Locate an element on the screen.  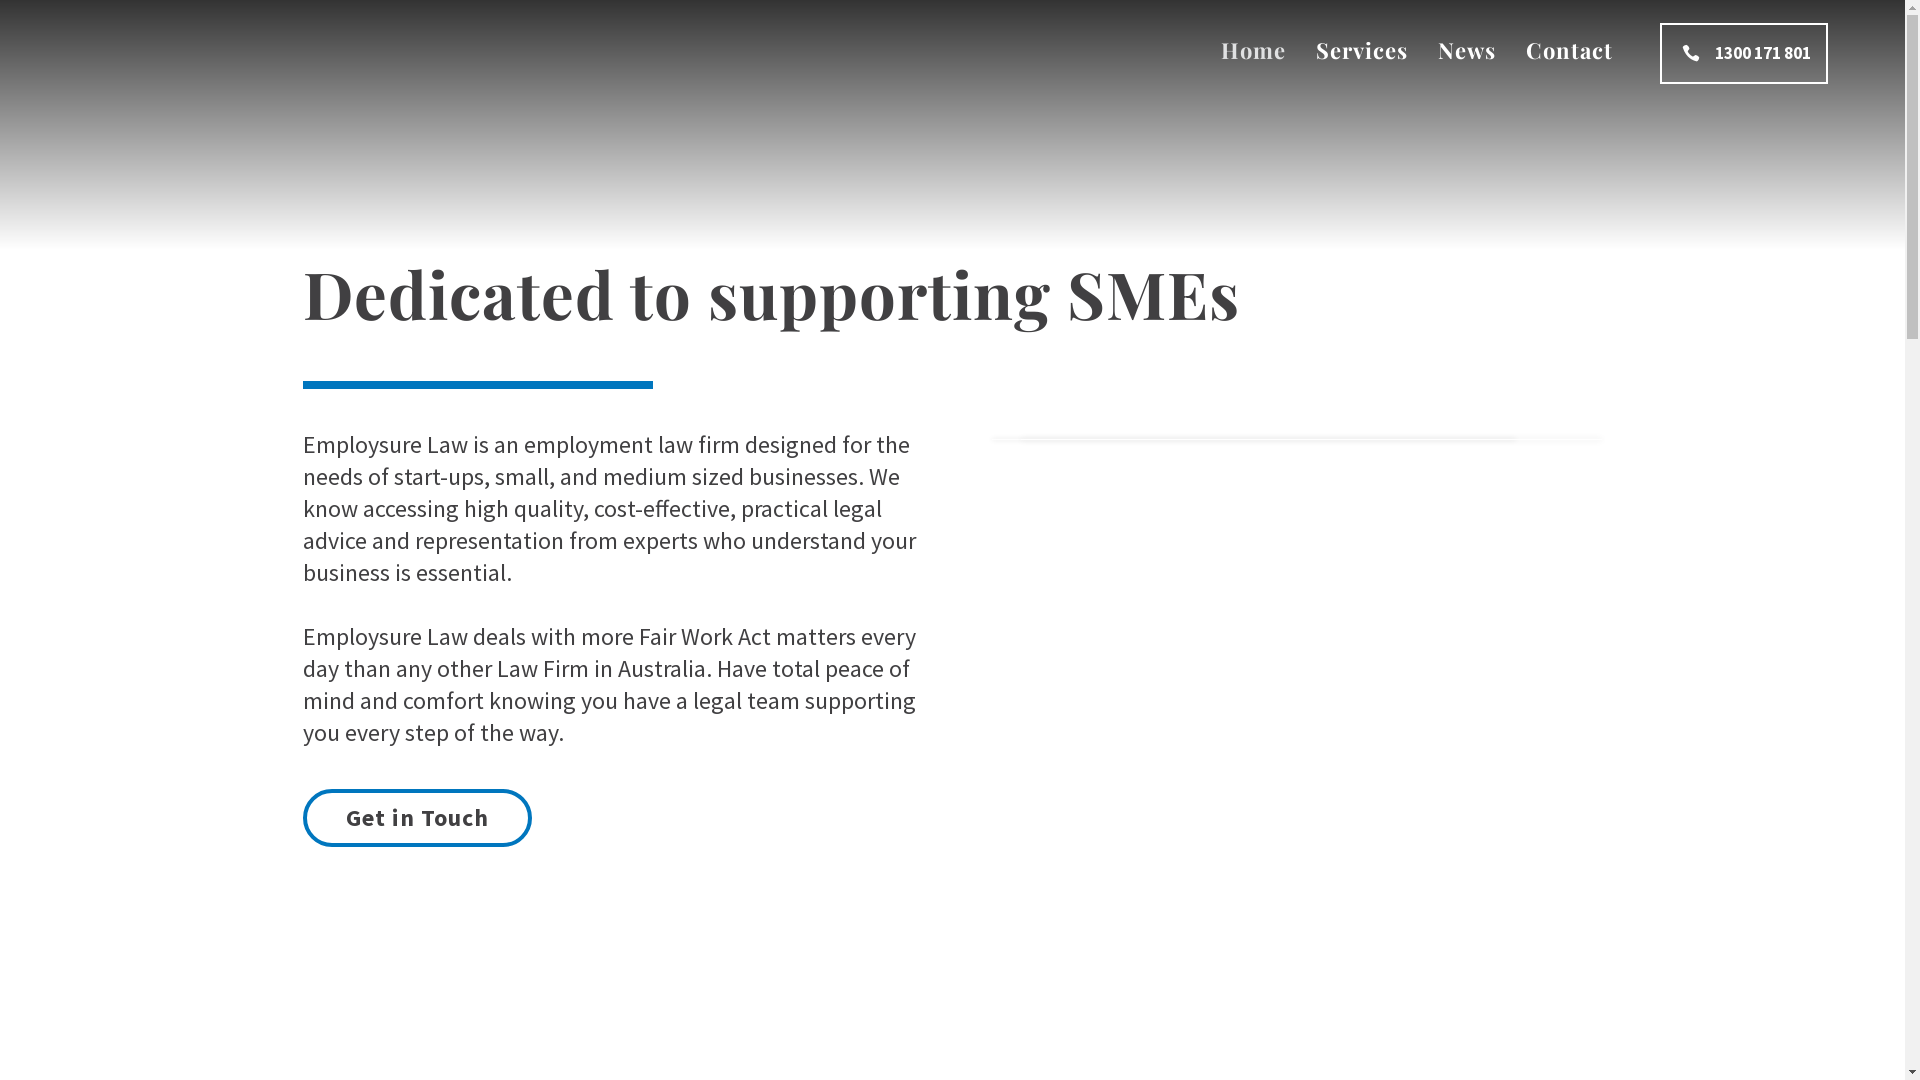
Get in Touch is located at coordinates (416, 818).